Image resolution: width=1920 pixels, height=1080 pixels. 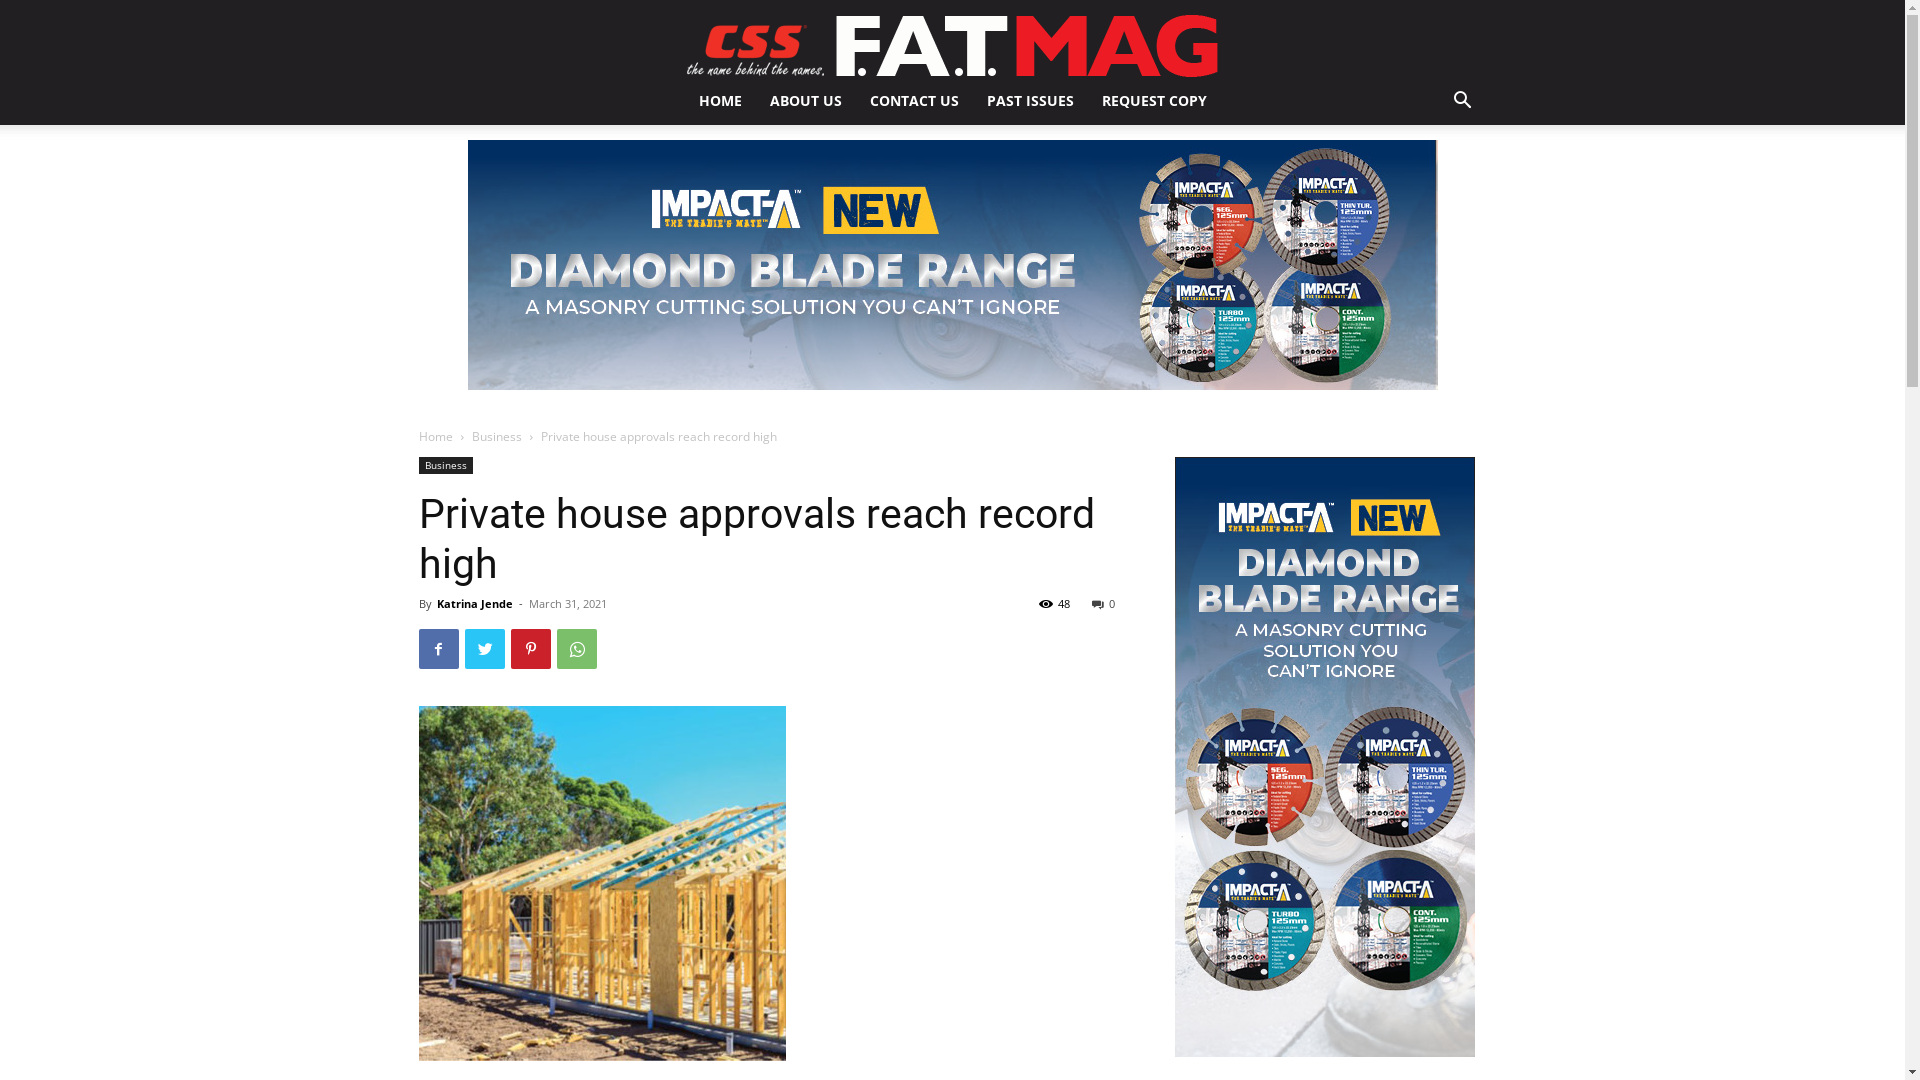 I want to click on CSS FAT MAG, so click(x=952, y=46).